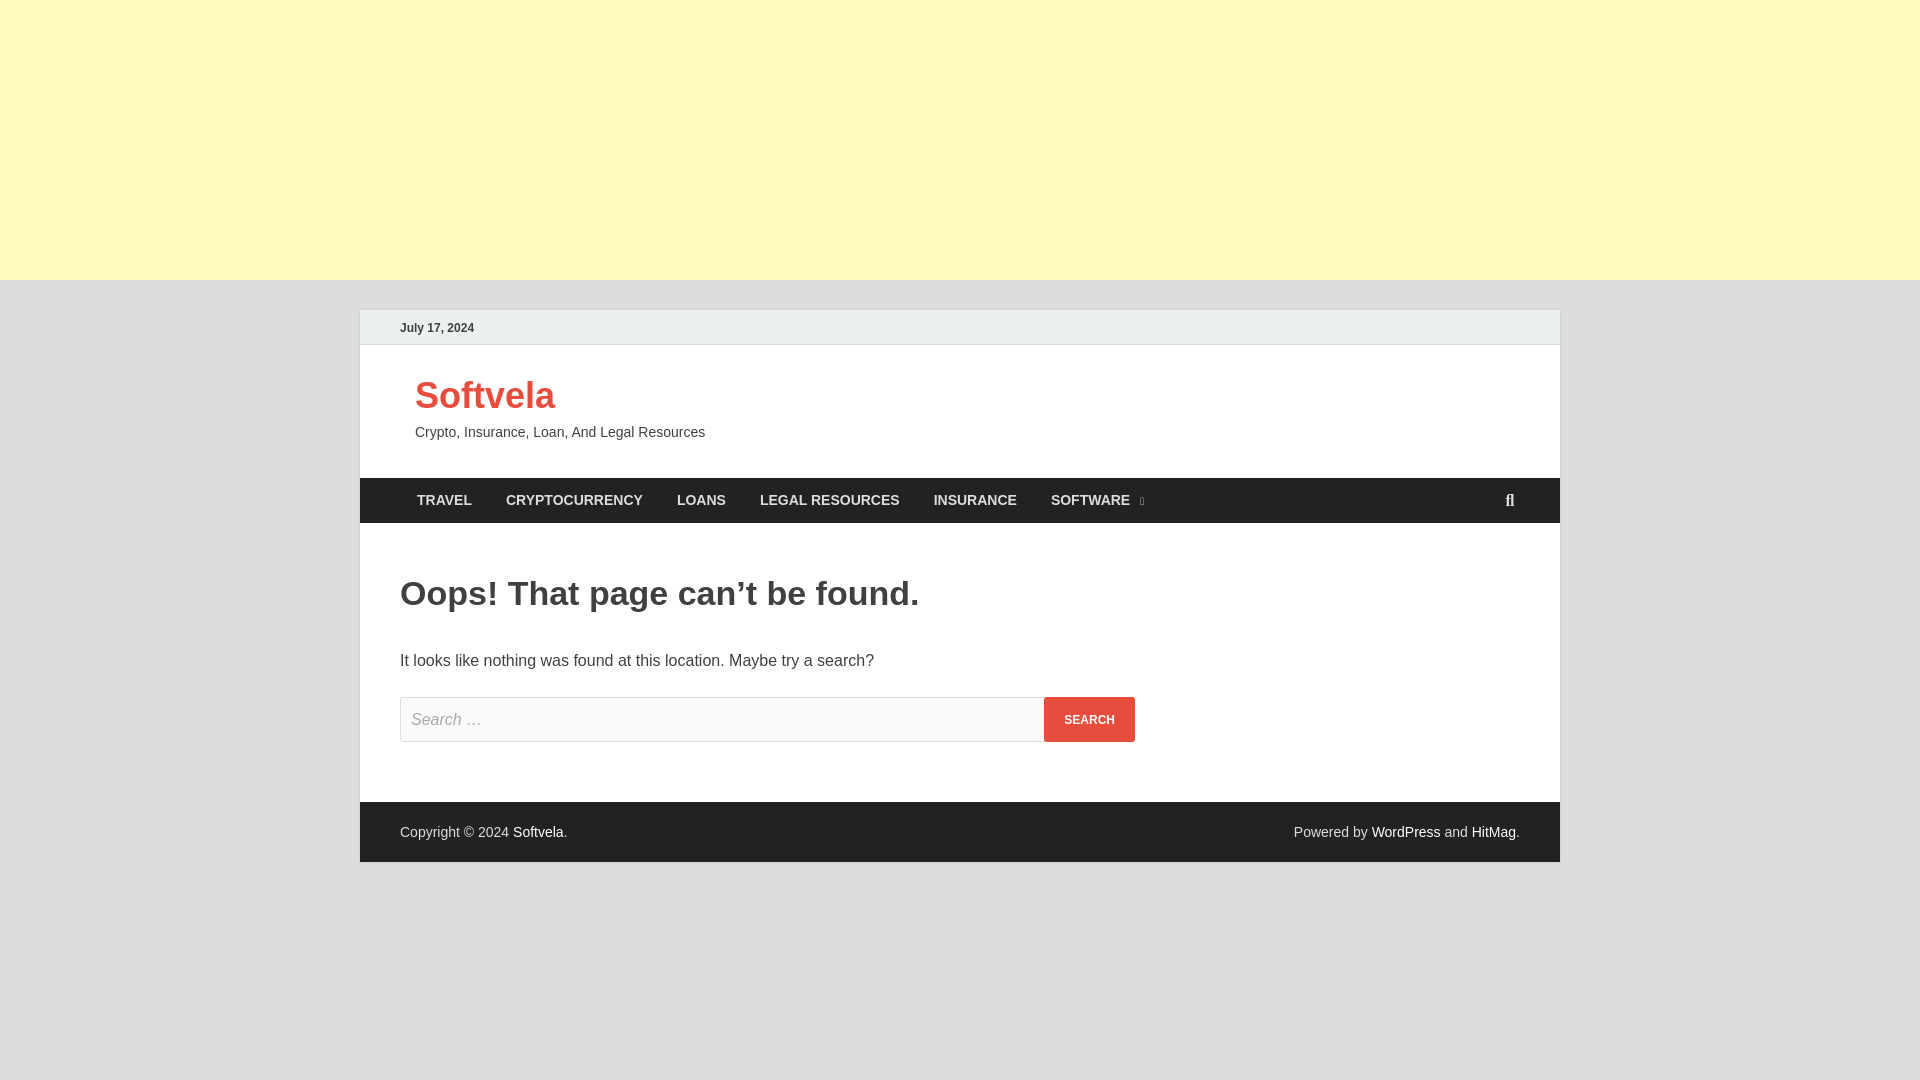 The height and width of the screenshot is (1080, 1920). Describe the element at coordinates (702, 500) in the screenshot. I see `LOANS` at that location.